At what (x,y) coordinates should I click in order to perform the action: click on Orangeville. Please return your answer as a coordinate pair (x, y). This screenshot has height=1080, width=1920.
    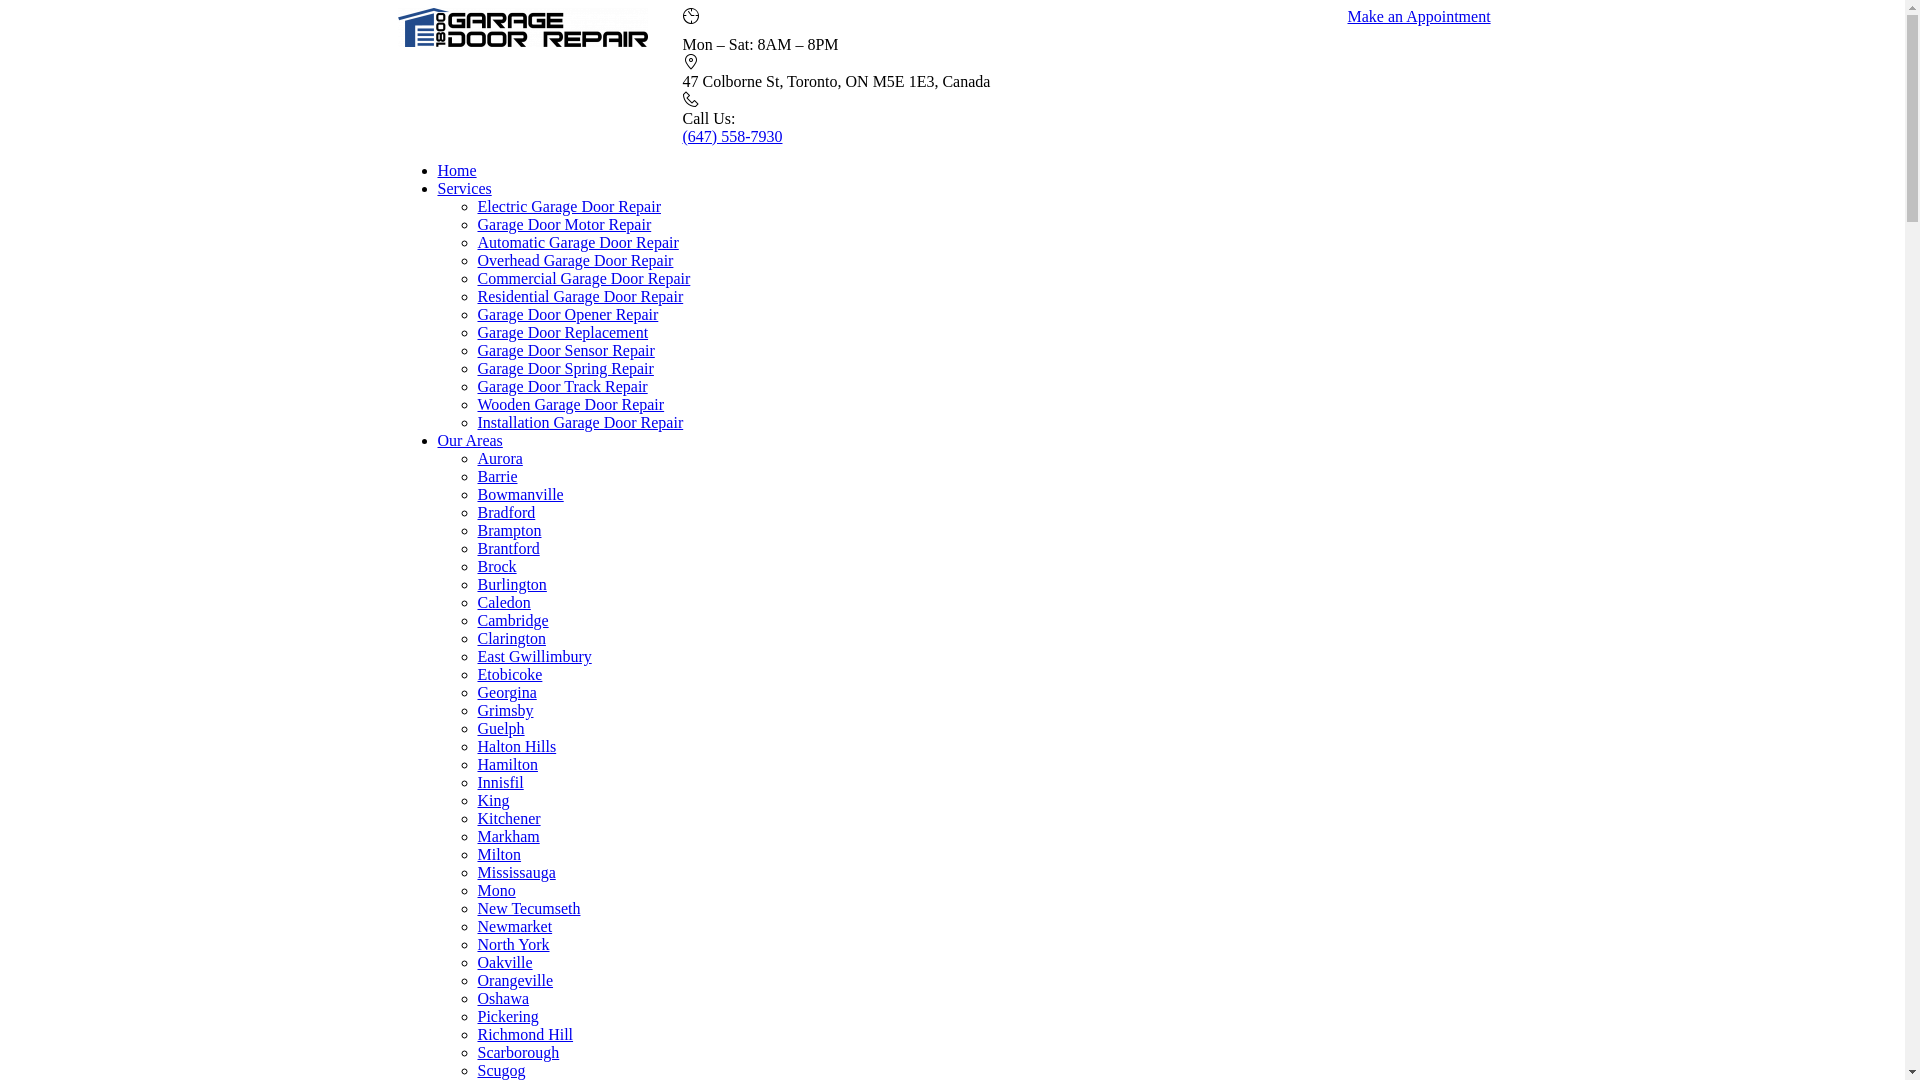
    Looking at the image, I should click on (516, 980).